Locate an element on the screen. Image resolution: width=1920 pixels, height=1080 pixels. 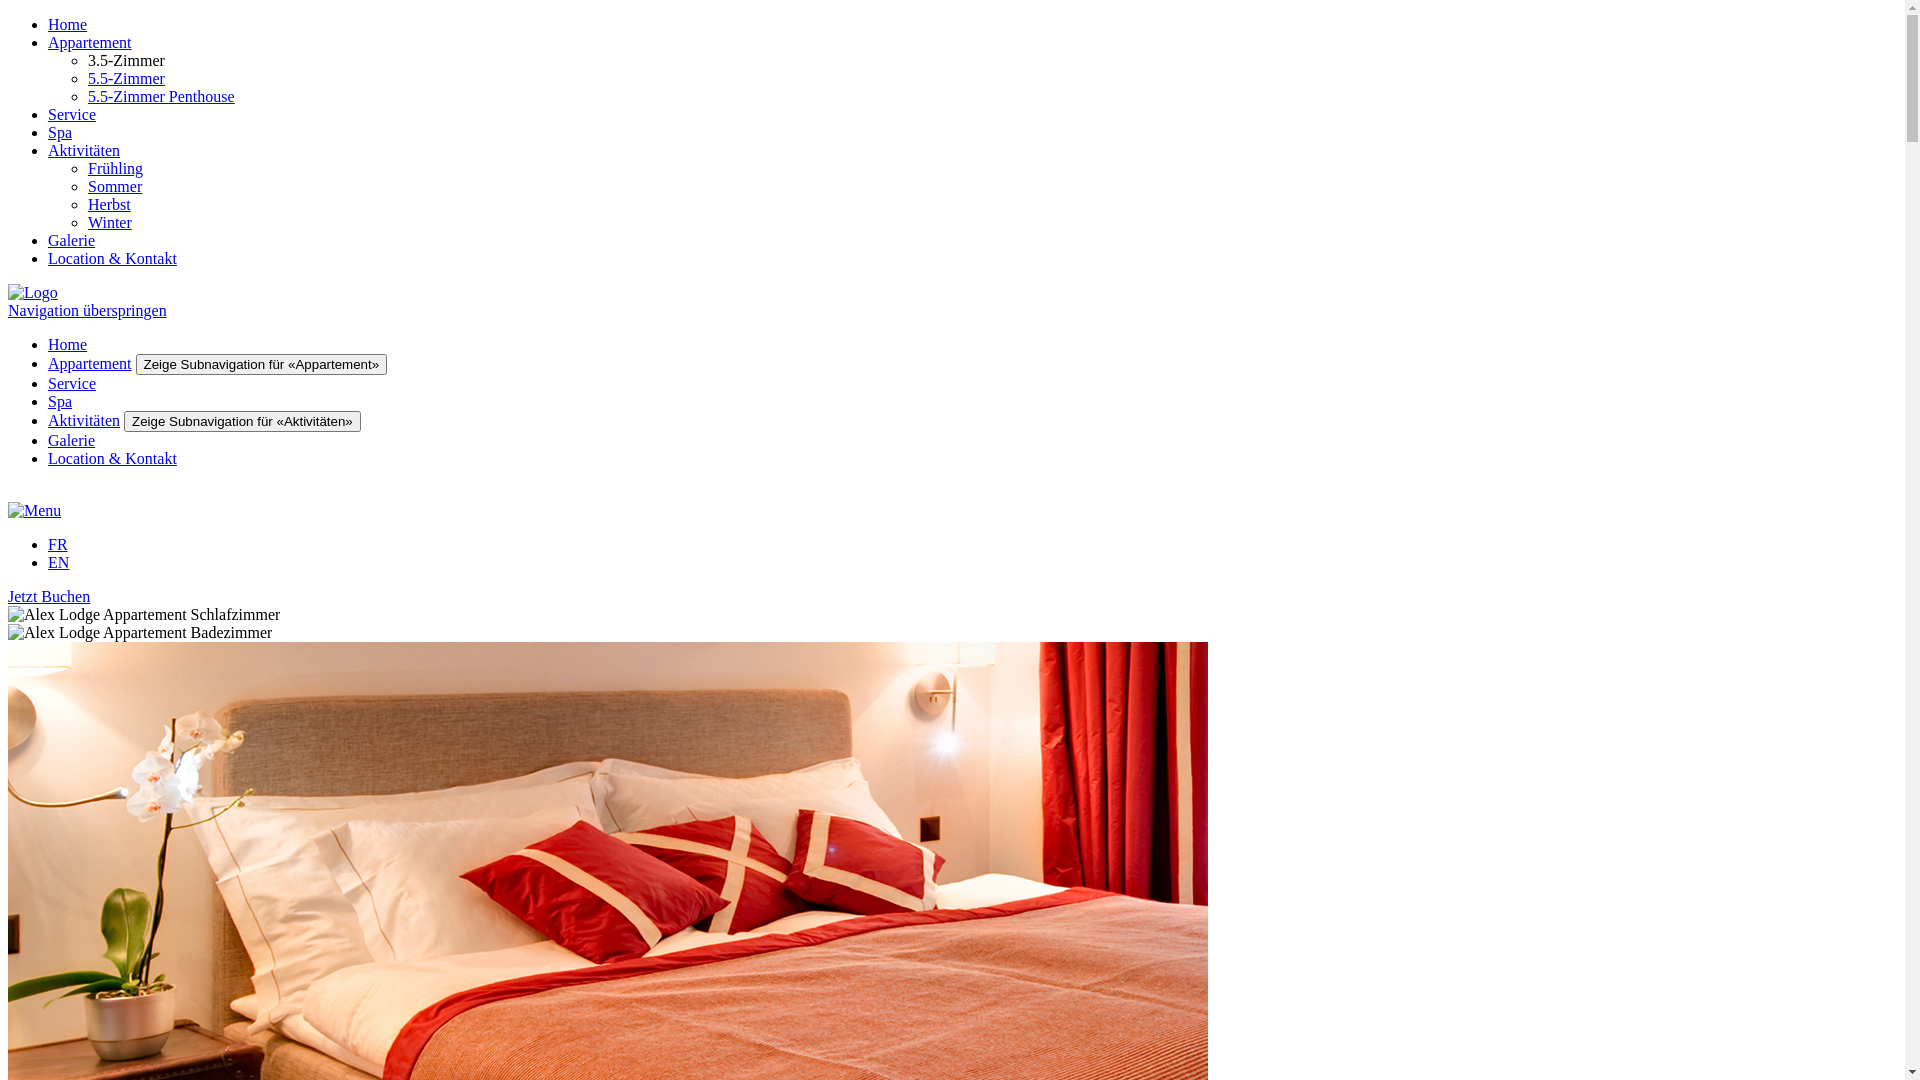
Winter is located at coordinates (110, 222).